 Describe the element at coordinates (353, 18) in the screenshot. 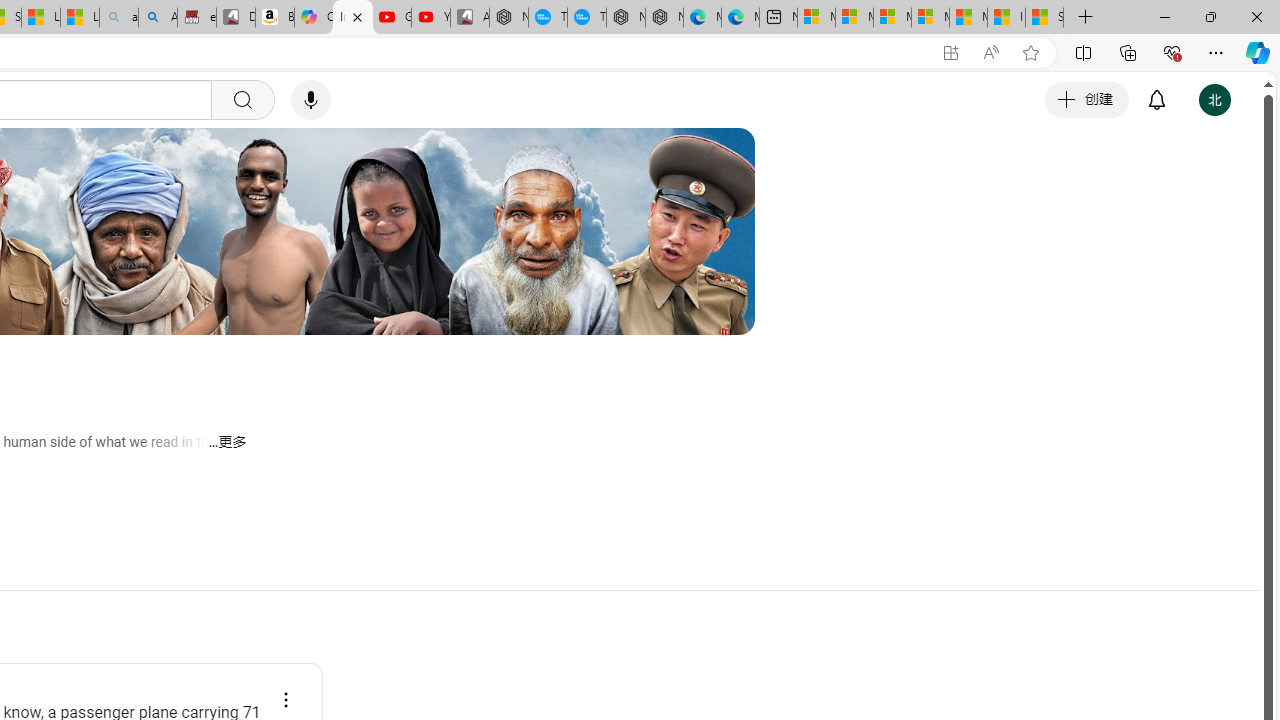

I see `Indigo Traveller - YouTube` at that location.